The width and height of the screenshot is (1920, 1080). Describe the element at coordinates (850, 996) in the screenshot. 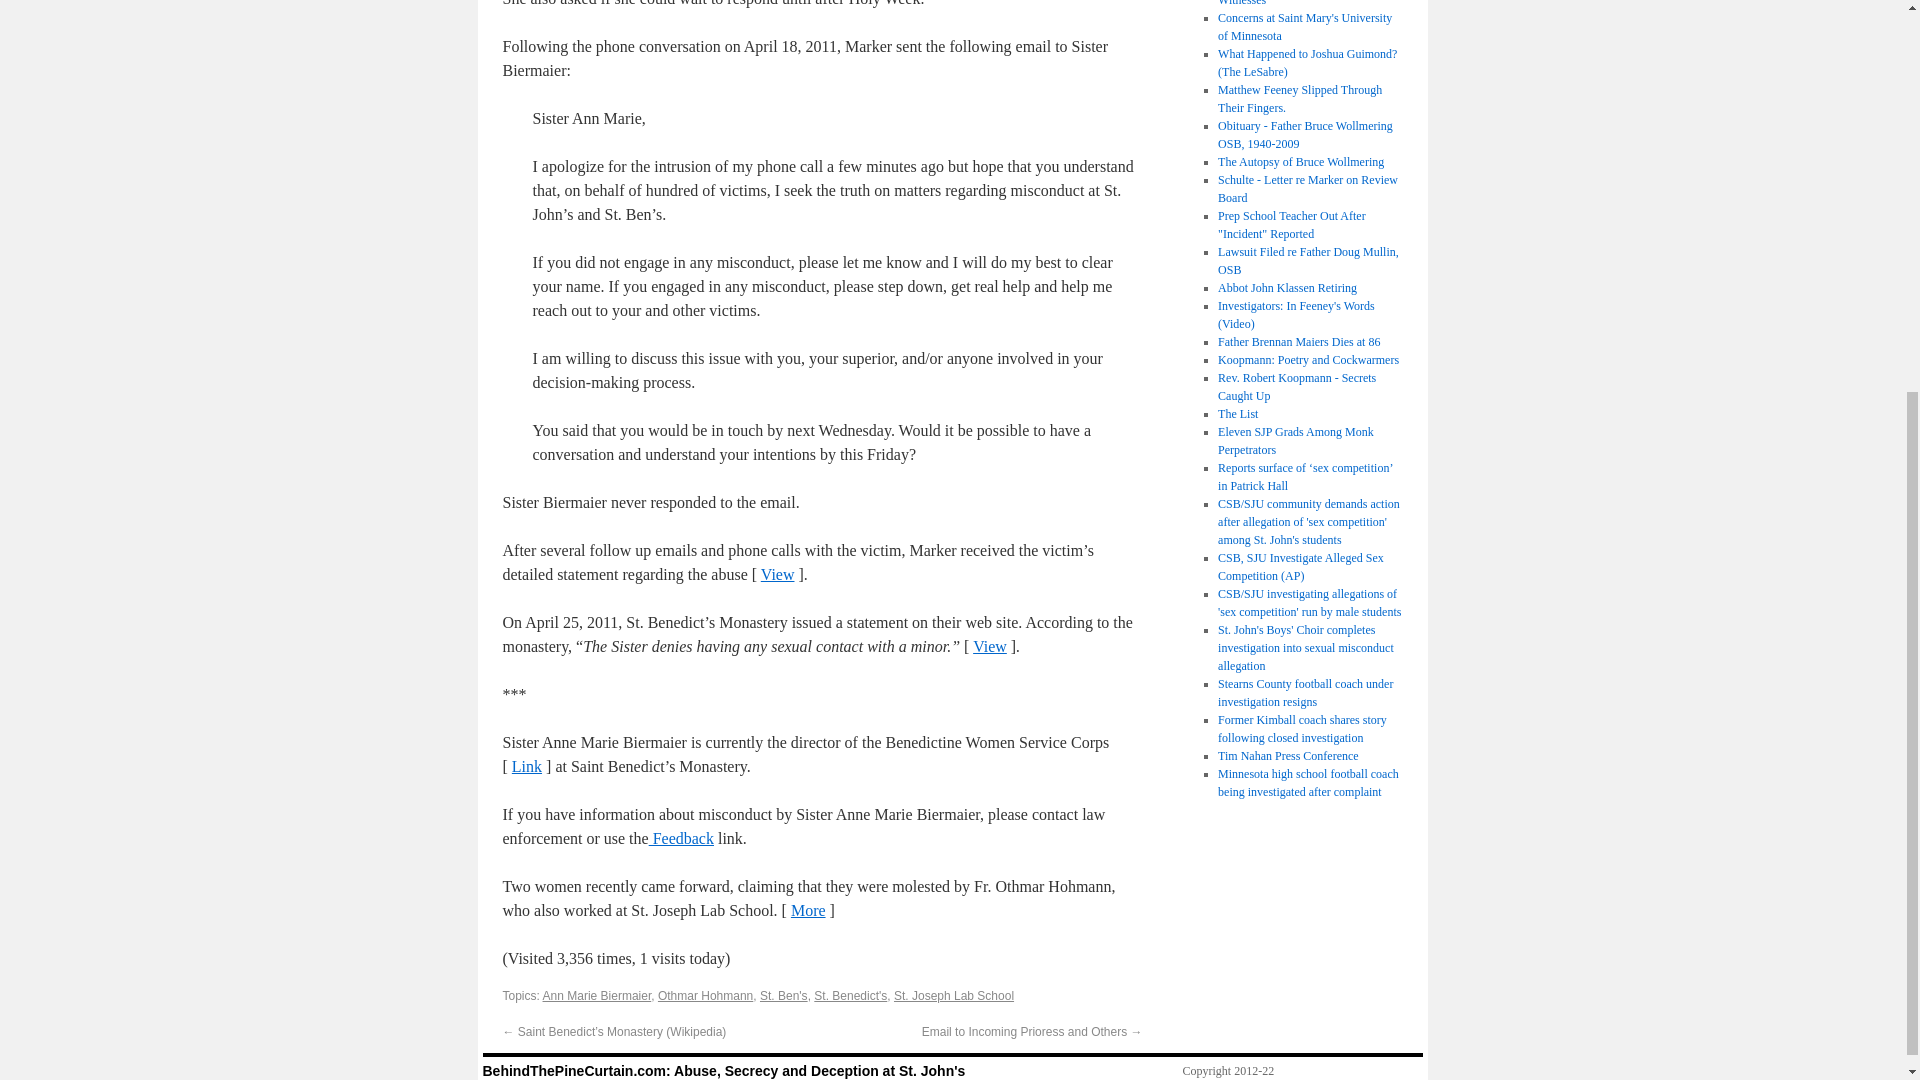

I see `St. Benedict's` at that location.